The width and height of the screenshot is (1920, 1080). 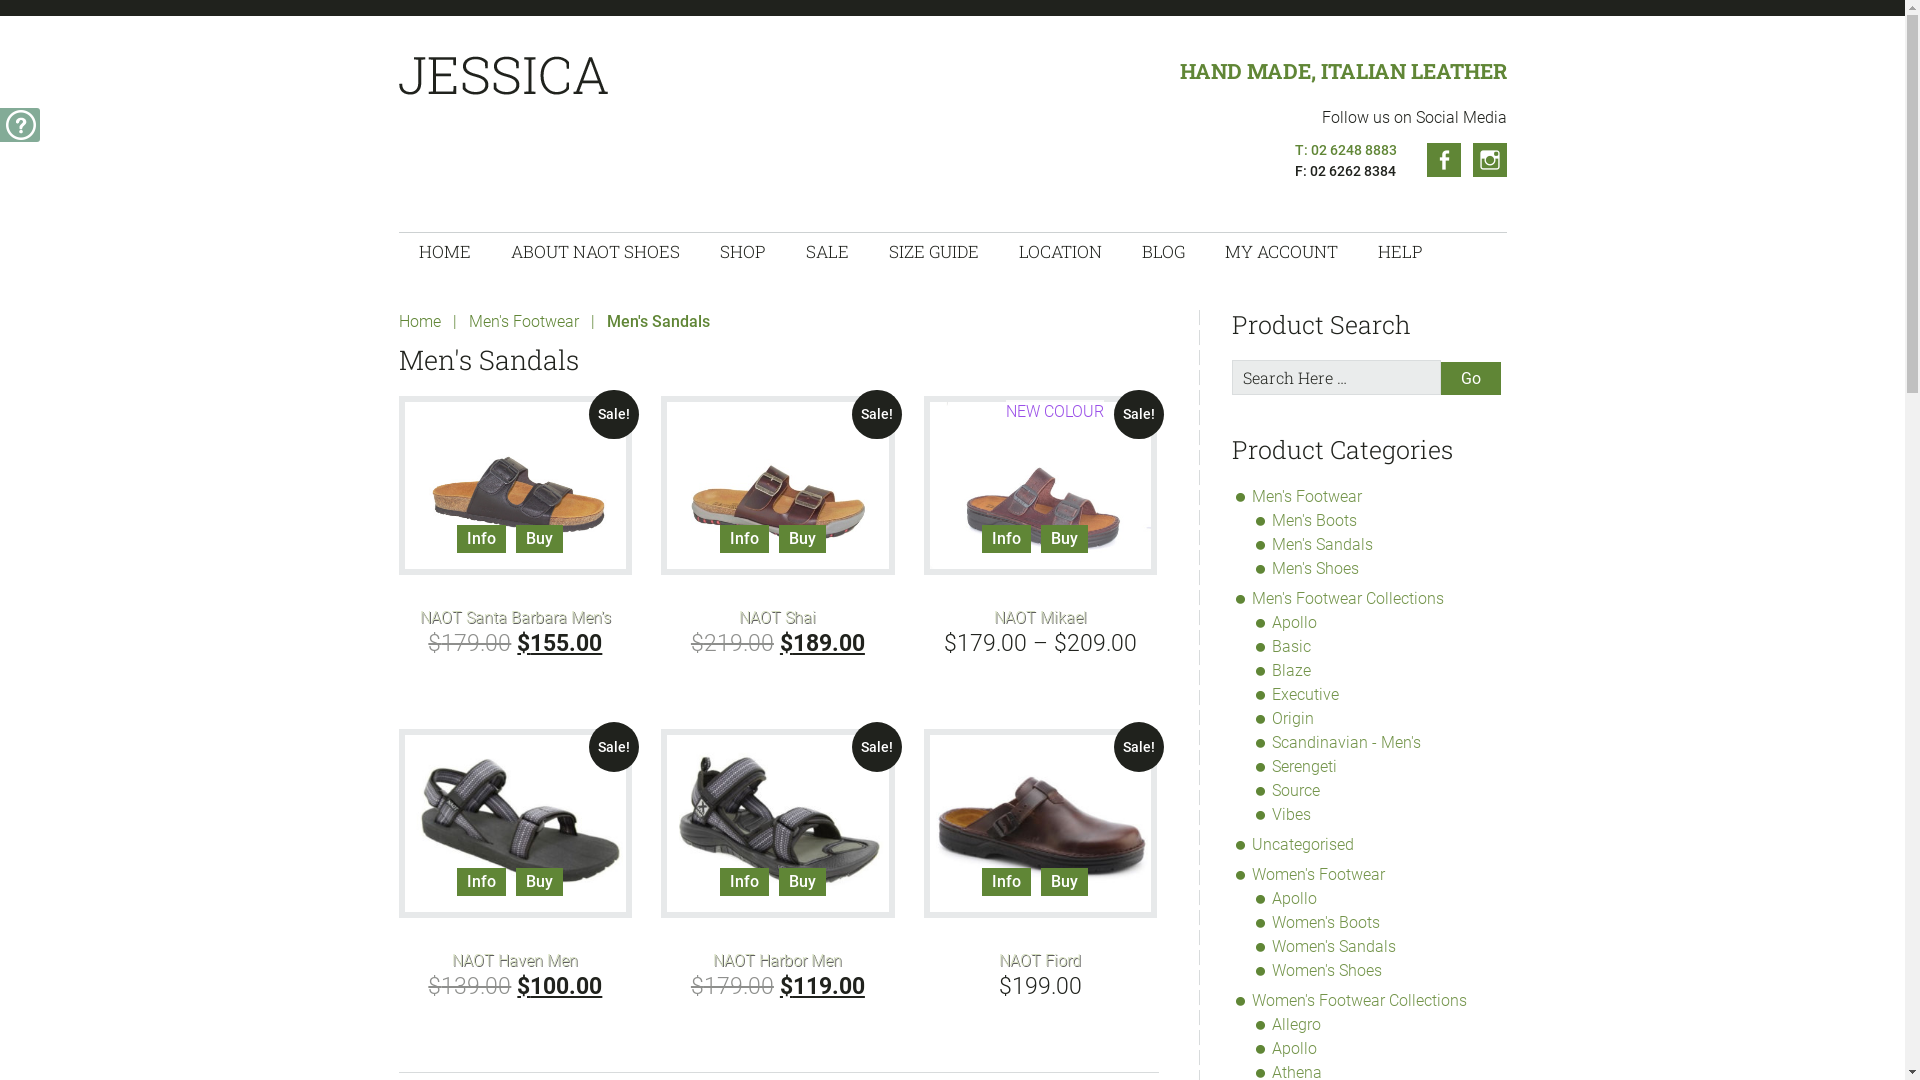 I want to click on SIZE GUIDE, so click(x=933, y=252).